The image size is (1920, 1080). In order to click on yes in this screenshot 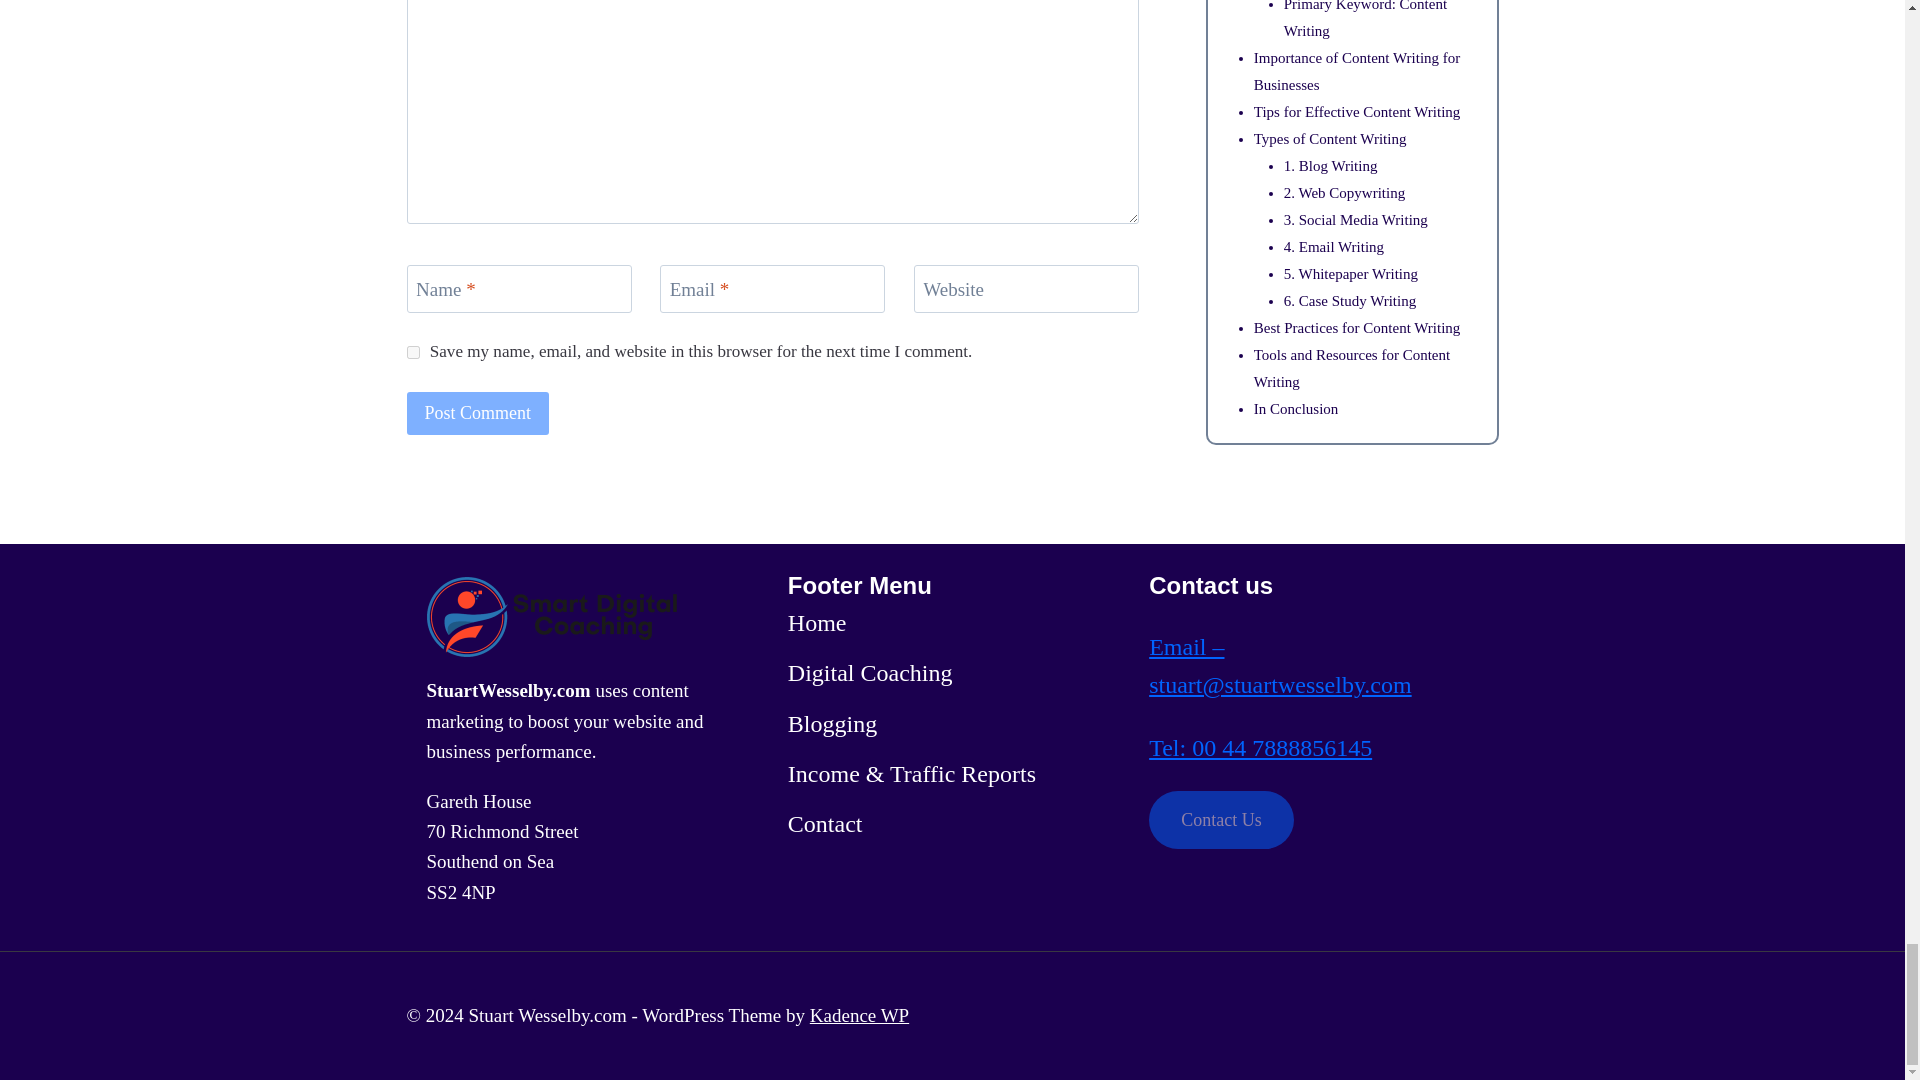, I will do `click(412, 352)`.